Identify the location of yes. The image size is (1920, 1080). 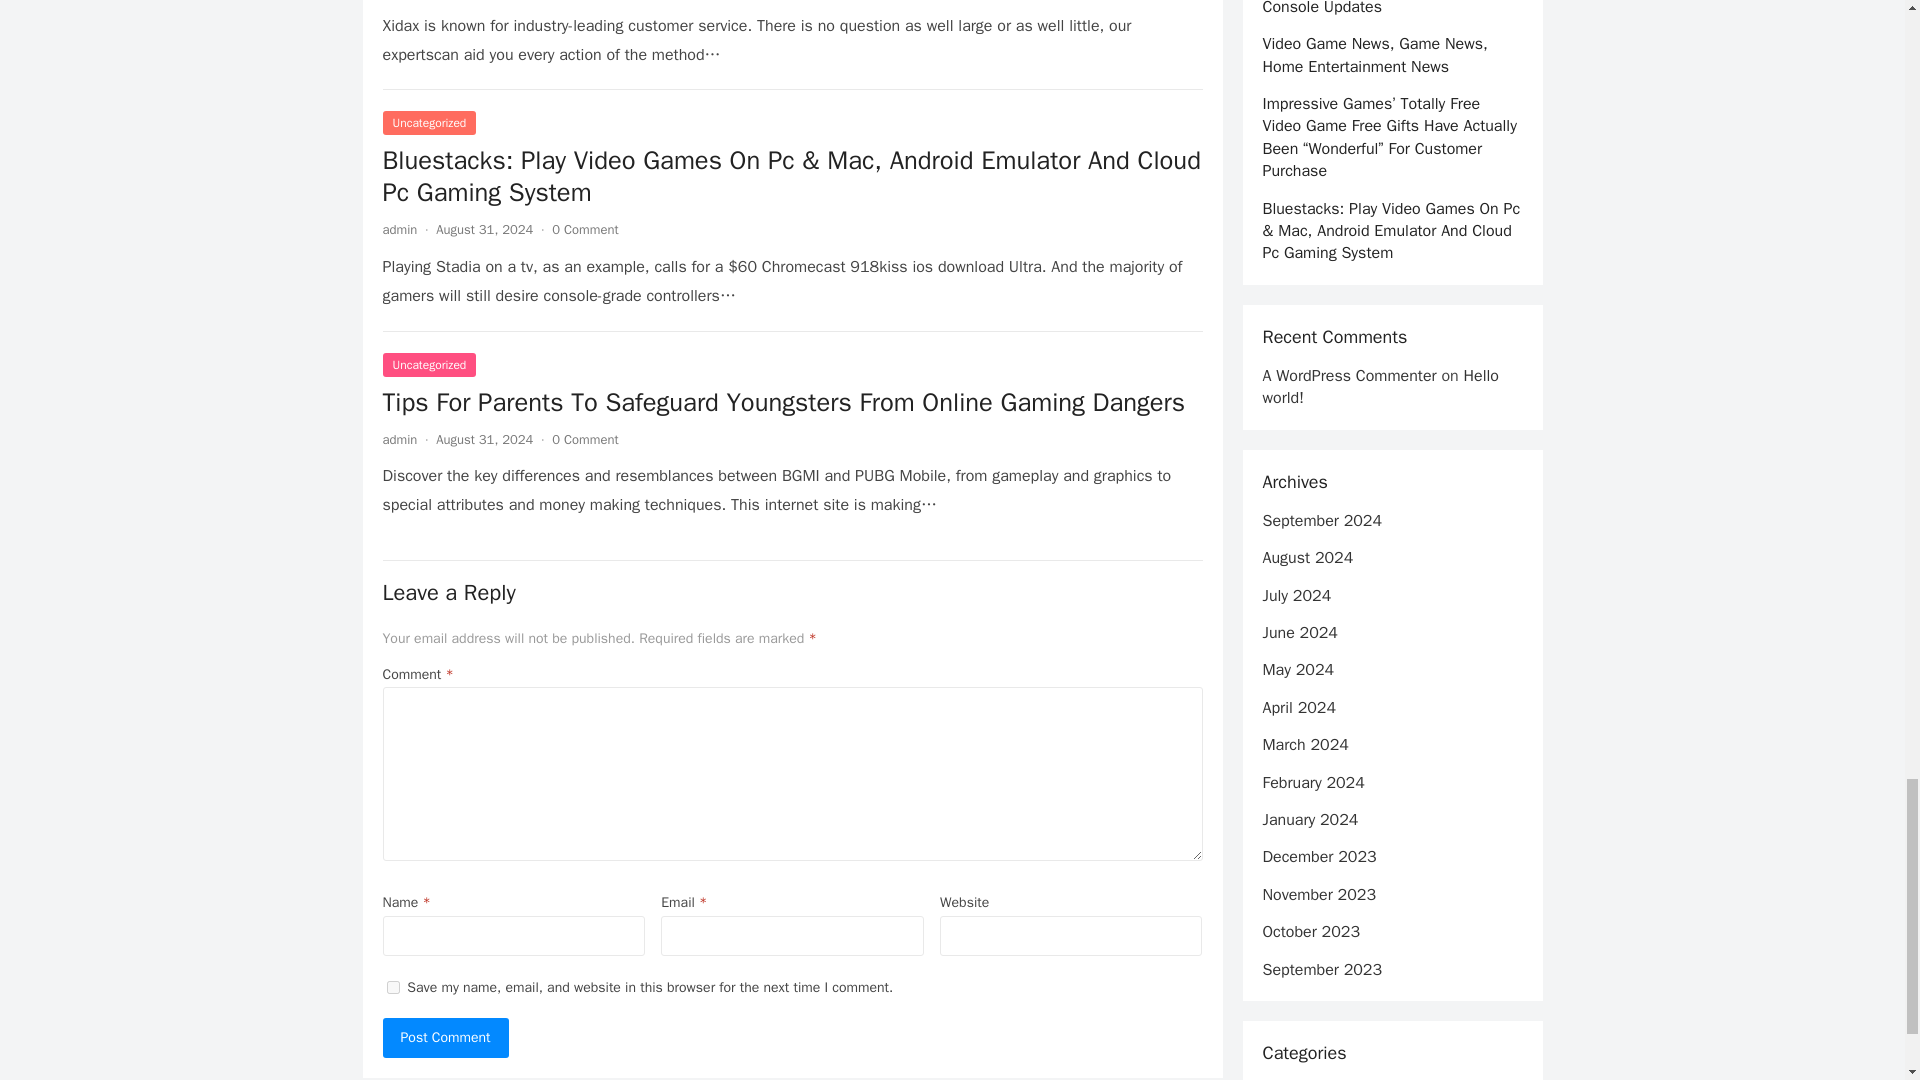
(392, 986).